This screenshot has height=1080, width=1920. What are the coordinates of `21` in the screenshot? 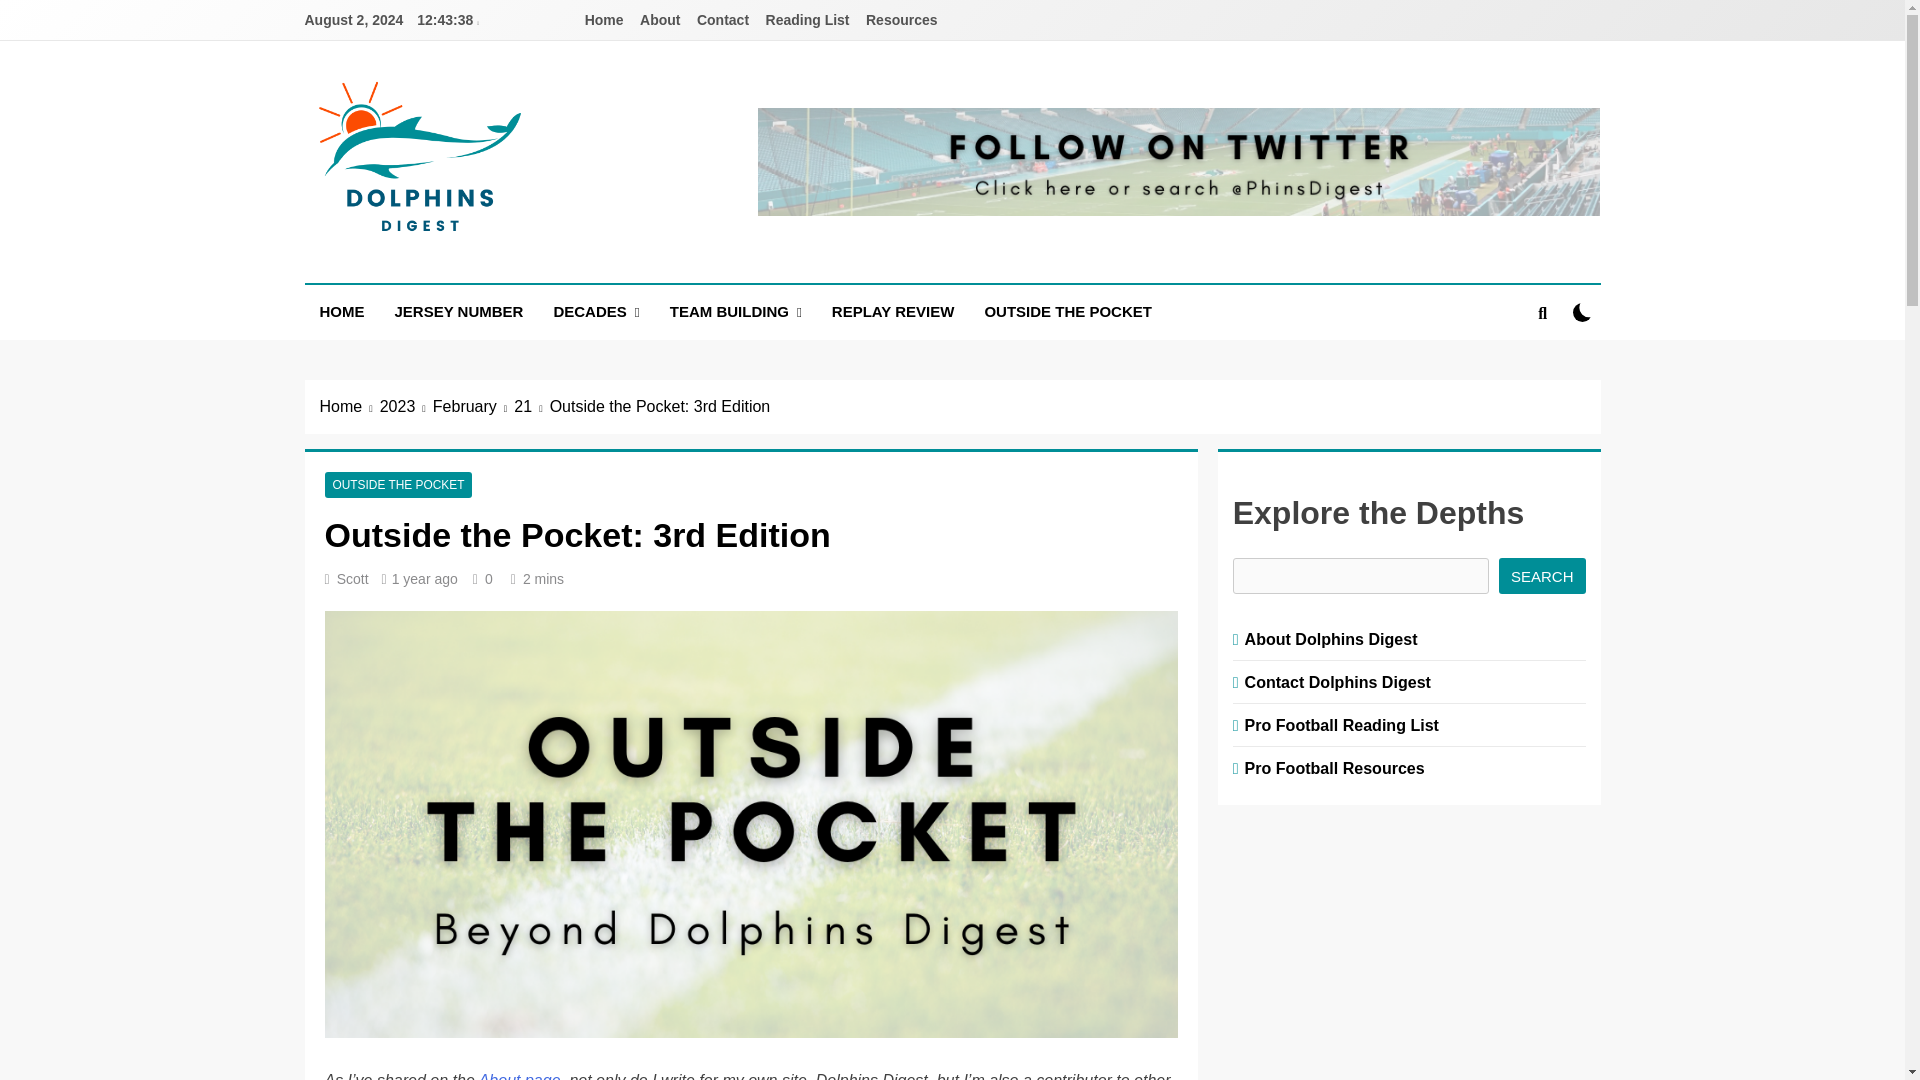 It's located at (532, 407).